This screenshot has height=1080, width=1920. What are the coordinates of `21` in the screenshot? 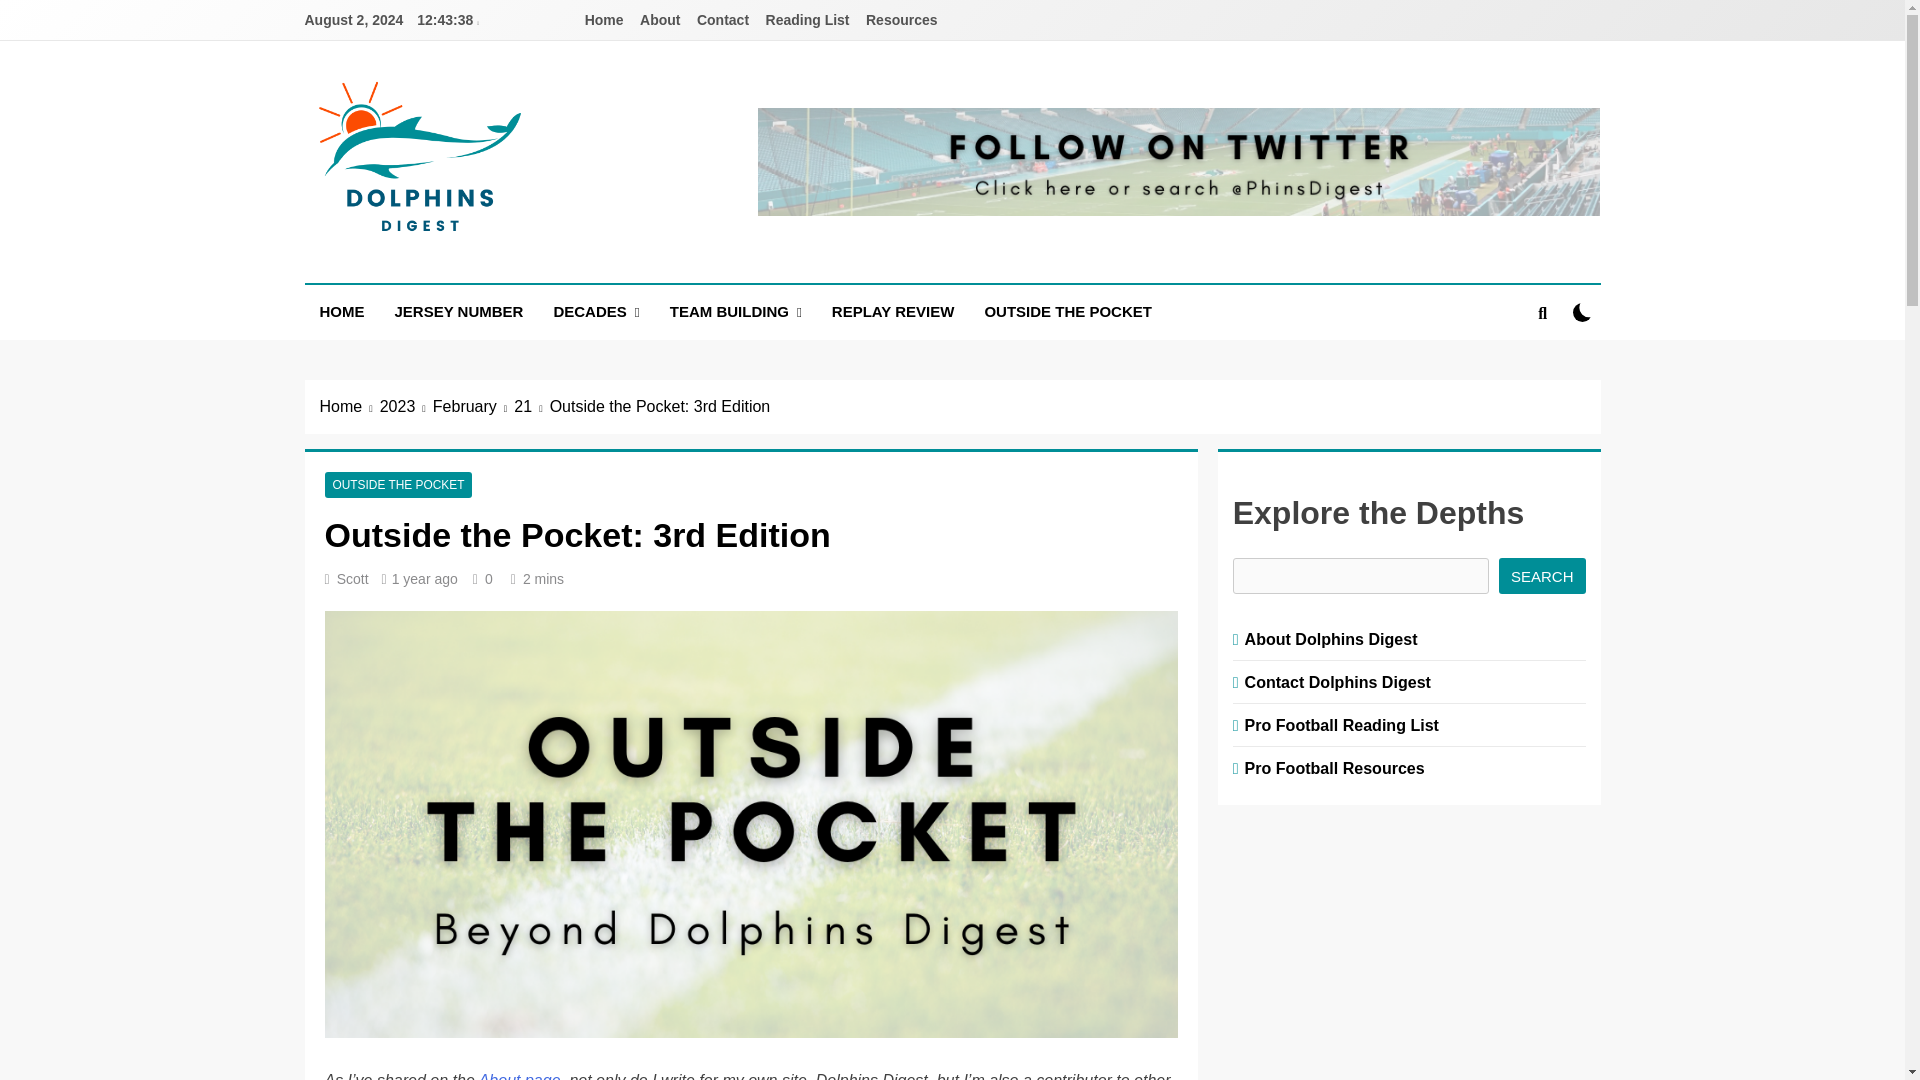 It's located at (532, 407).